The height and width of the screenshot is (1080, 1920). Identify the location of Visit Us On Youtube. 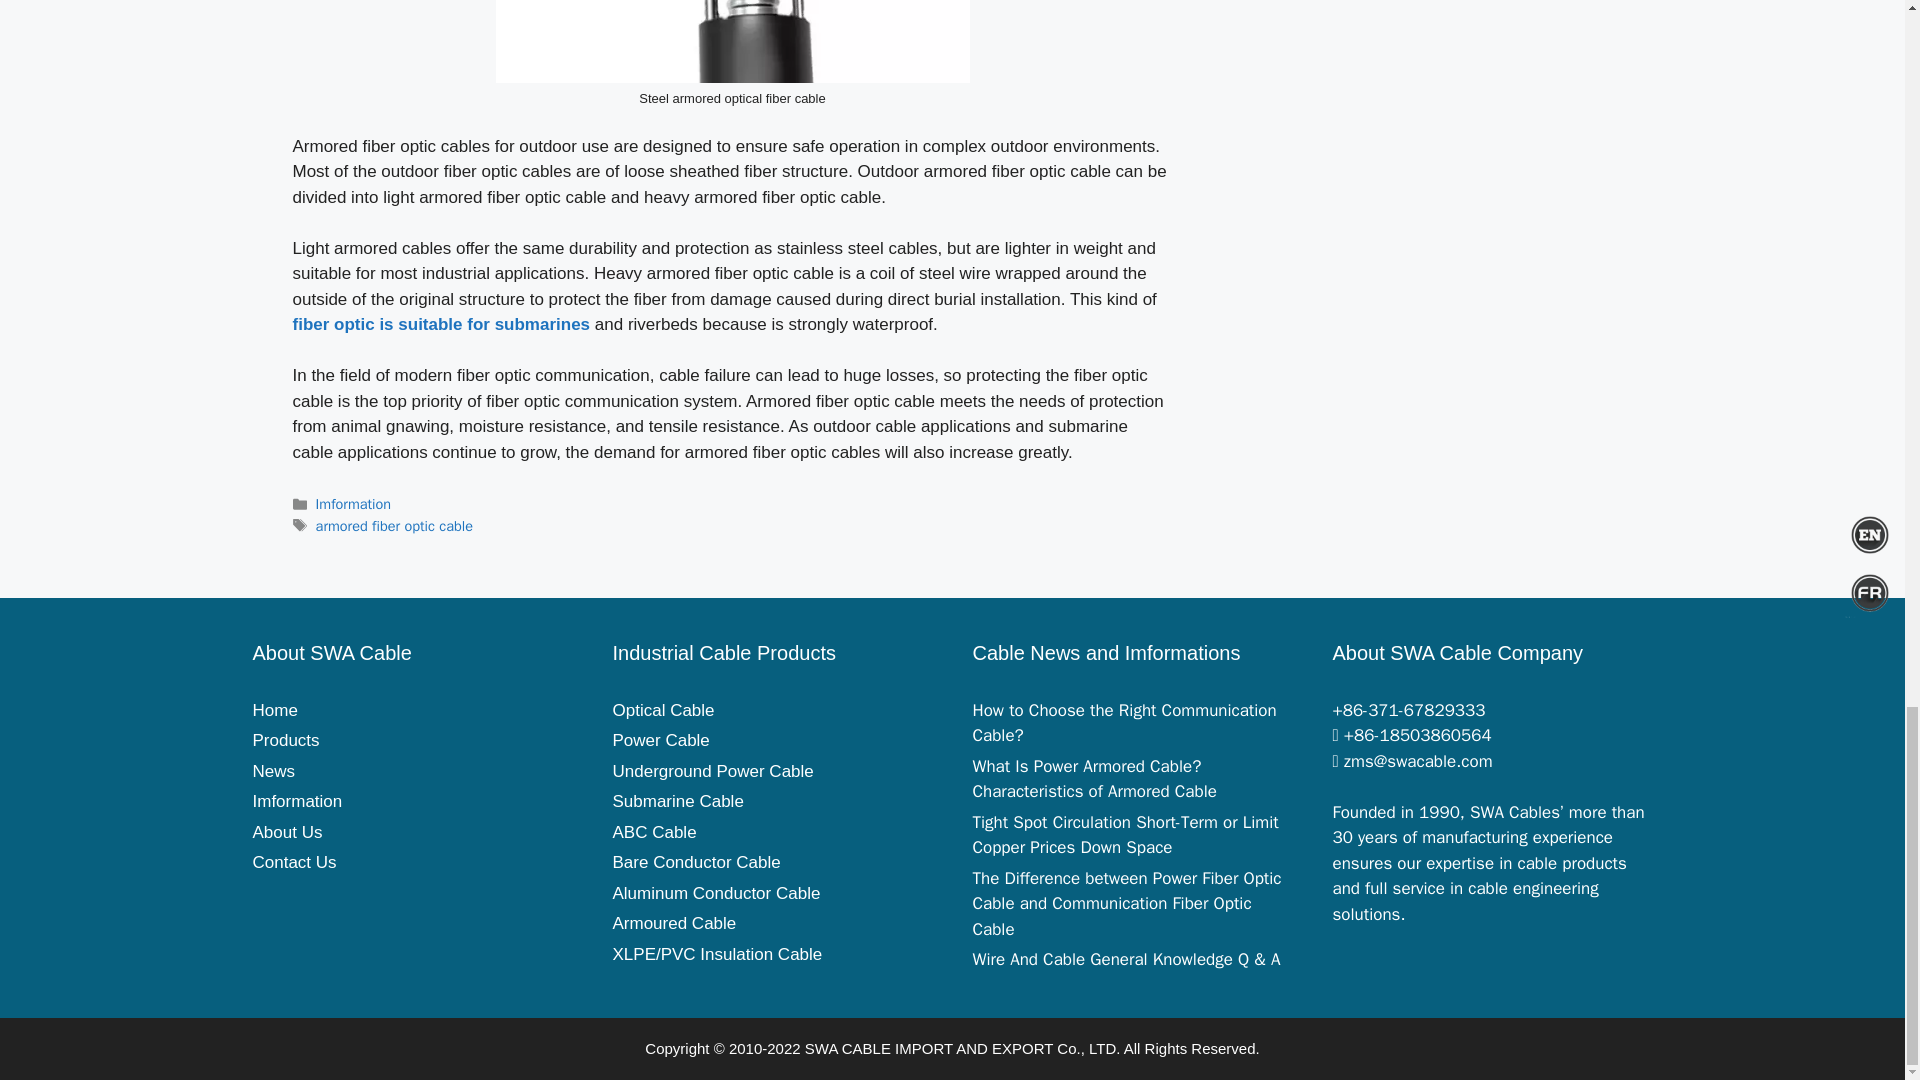
(382, 919).